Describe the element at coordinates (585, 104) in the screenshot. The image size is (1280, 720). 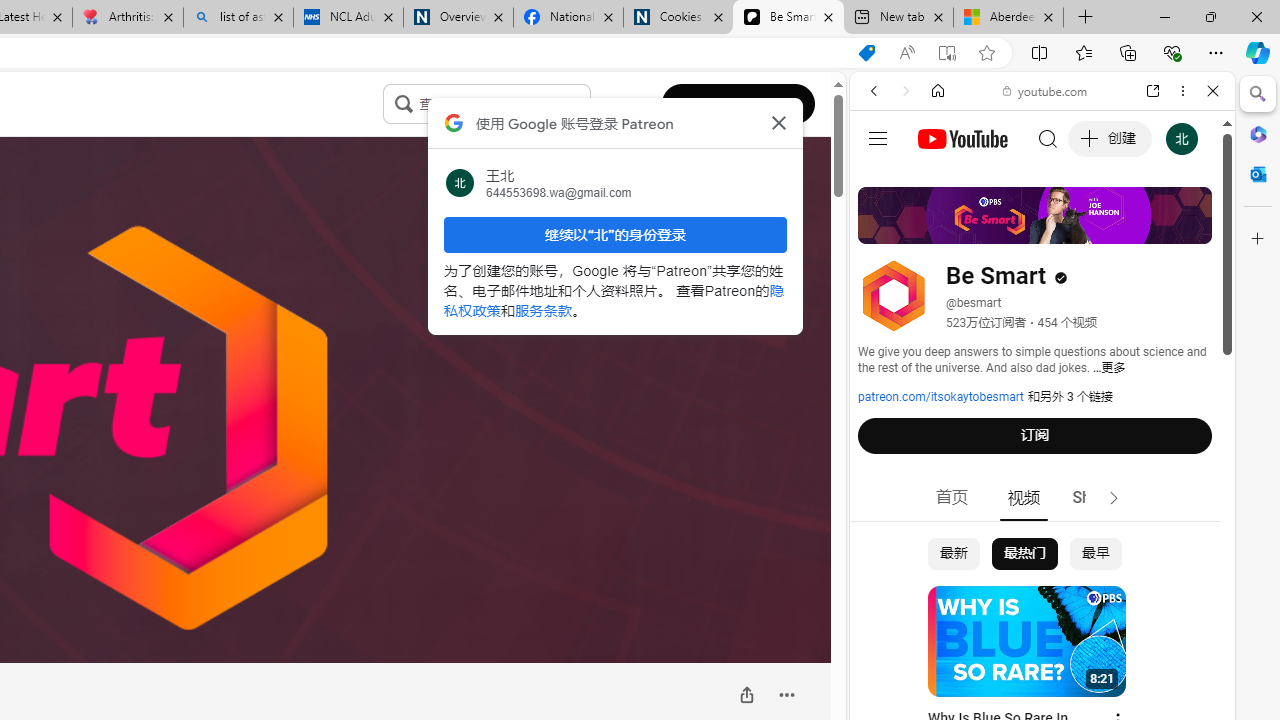
I see `Class: sc-gUQvok bqiJlM` at that location.